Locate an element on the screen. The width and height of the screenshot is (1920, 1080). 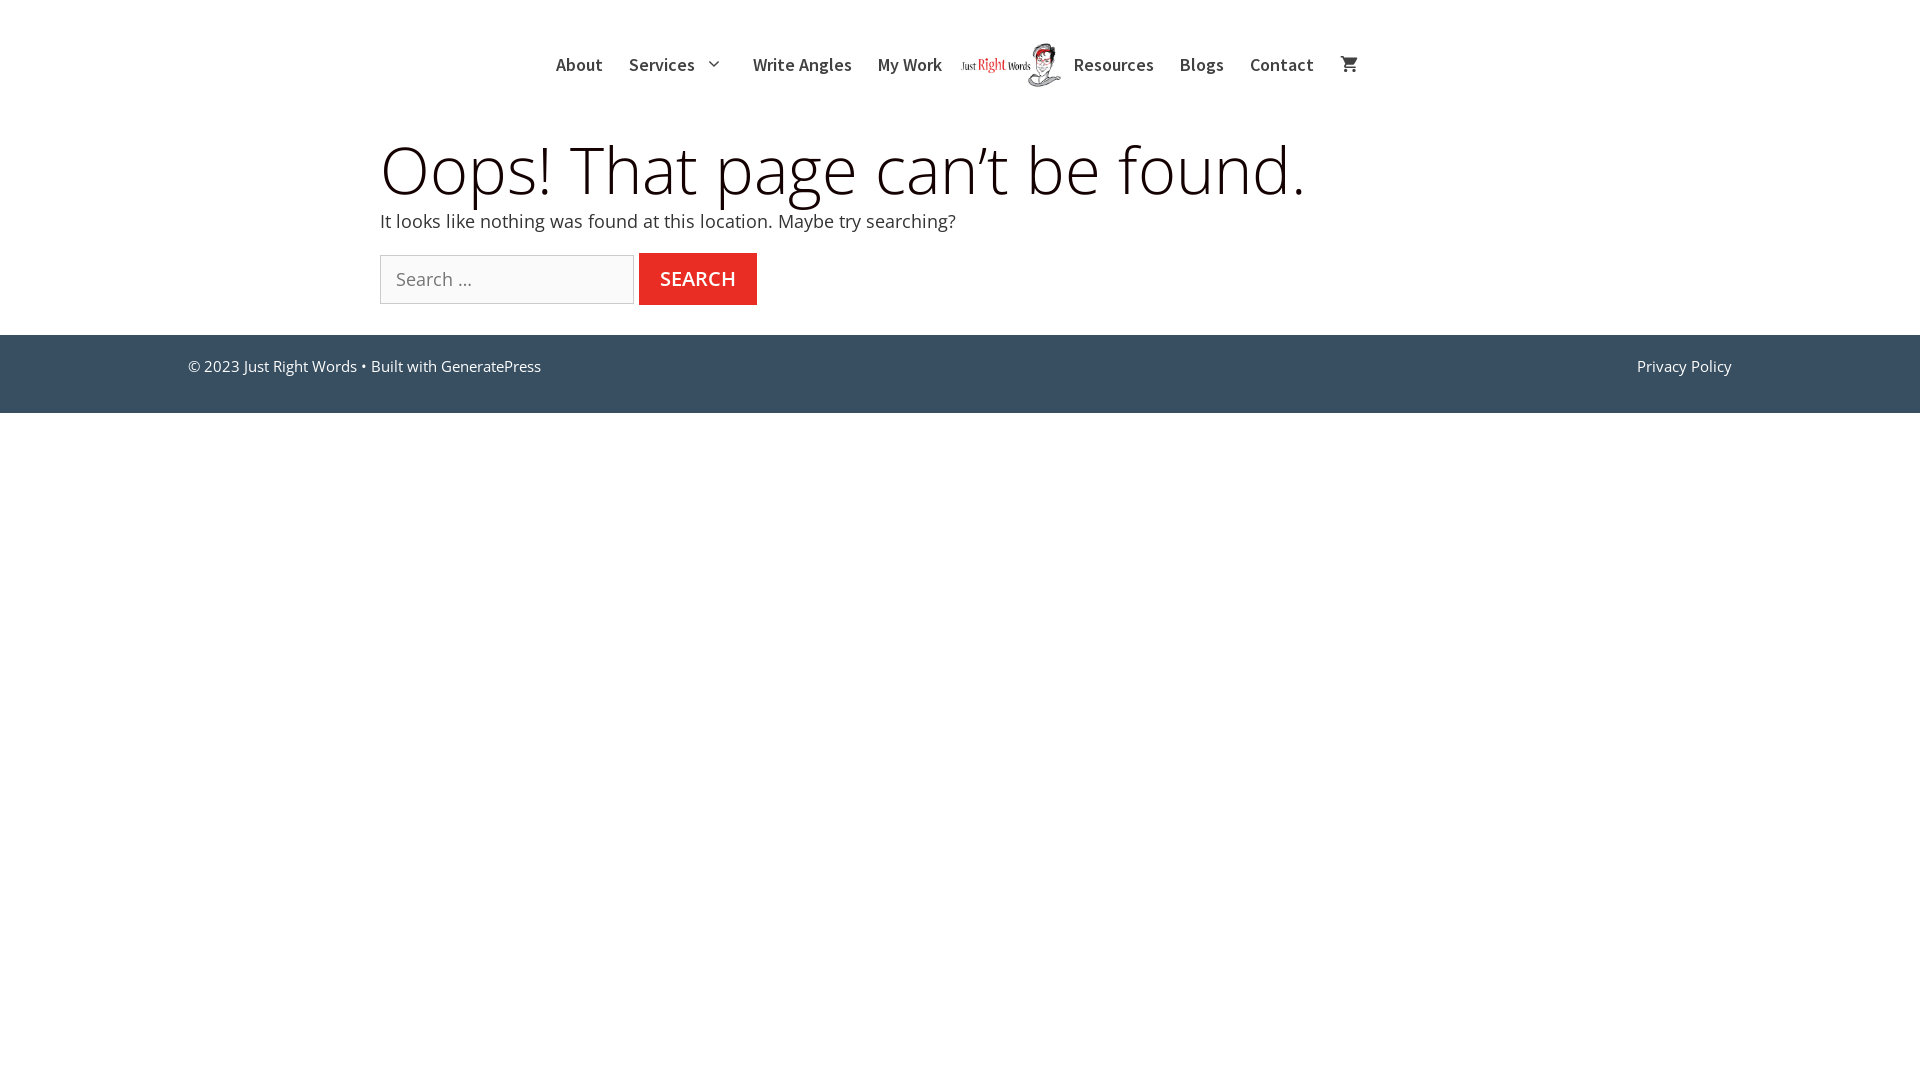
View your shopping cart is located at coordinates (1352, 65).